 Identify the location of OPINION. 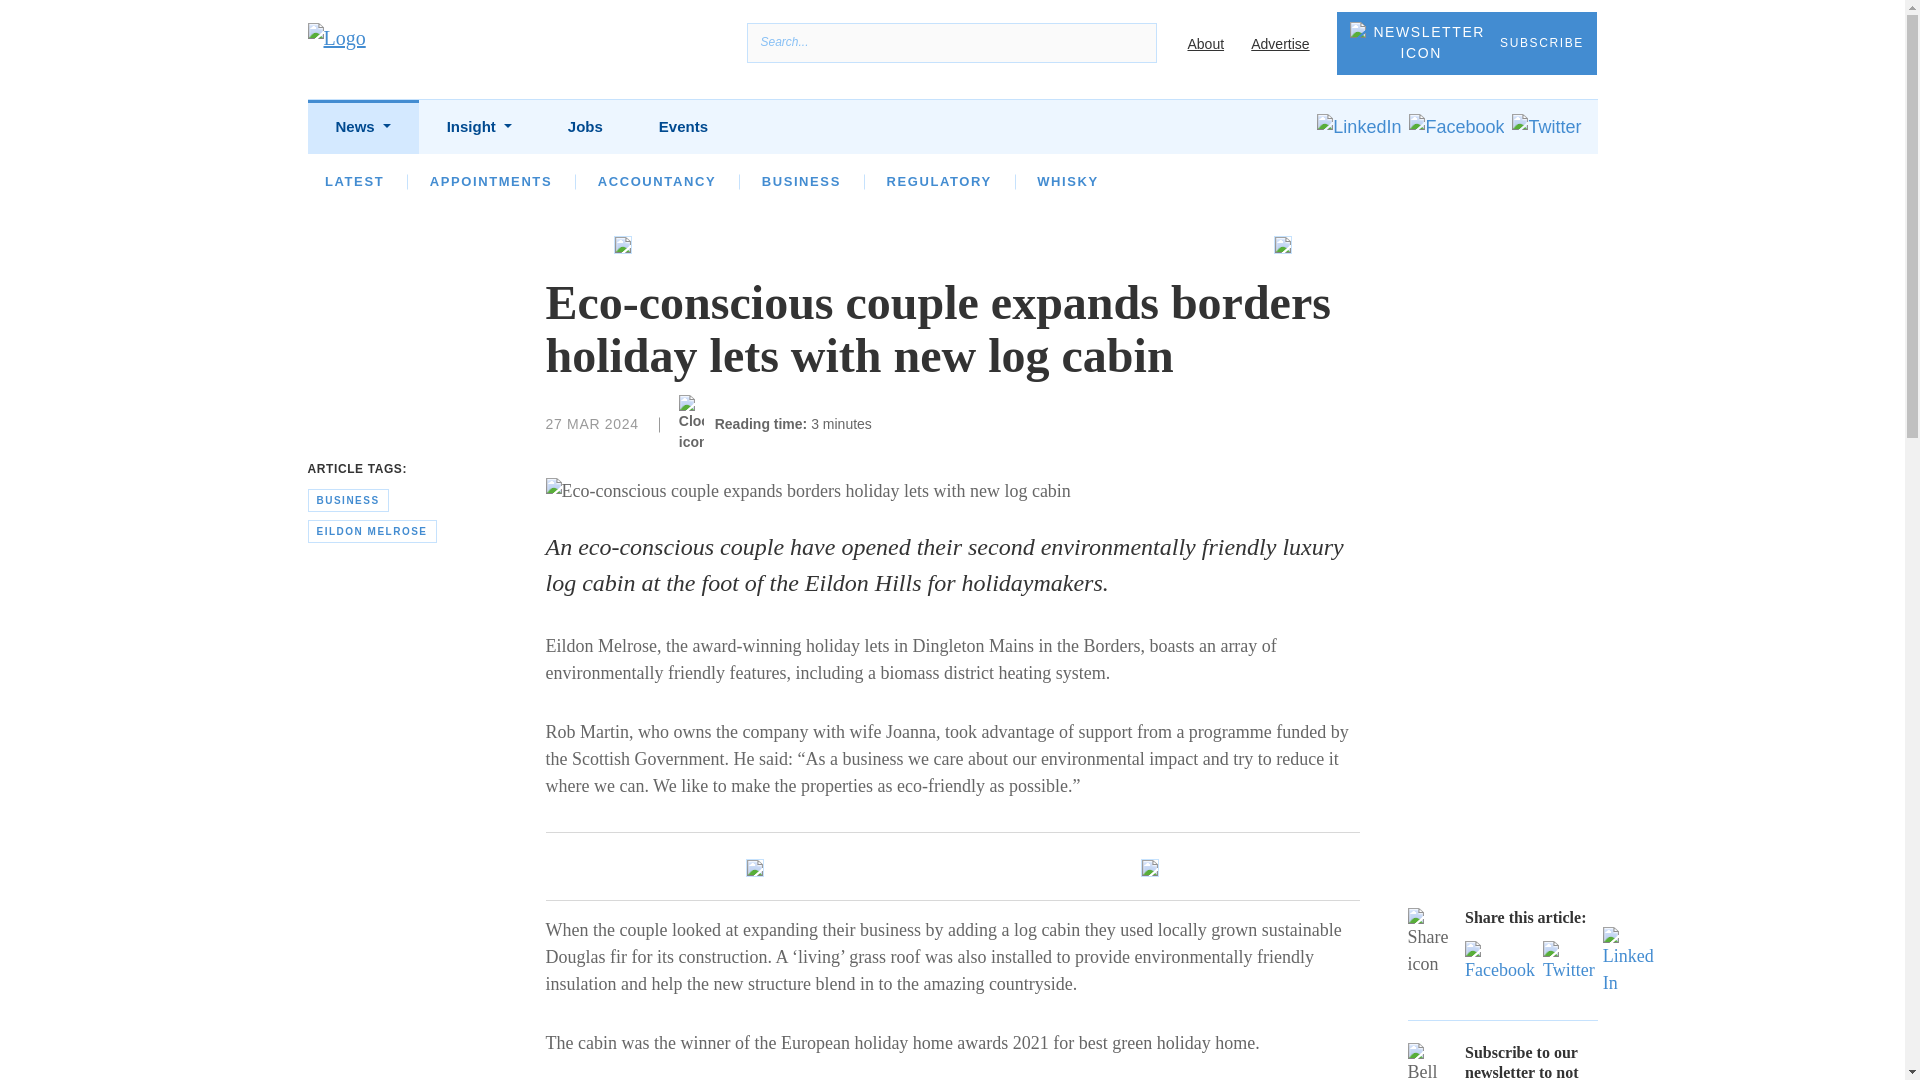
(462, 181).